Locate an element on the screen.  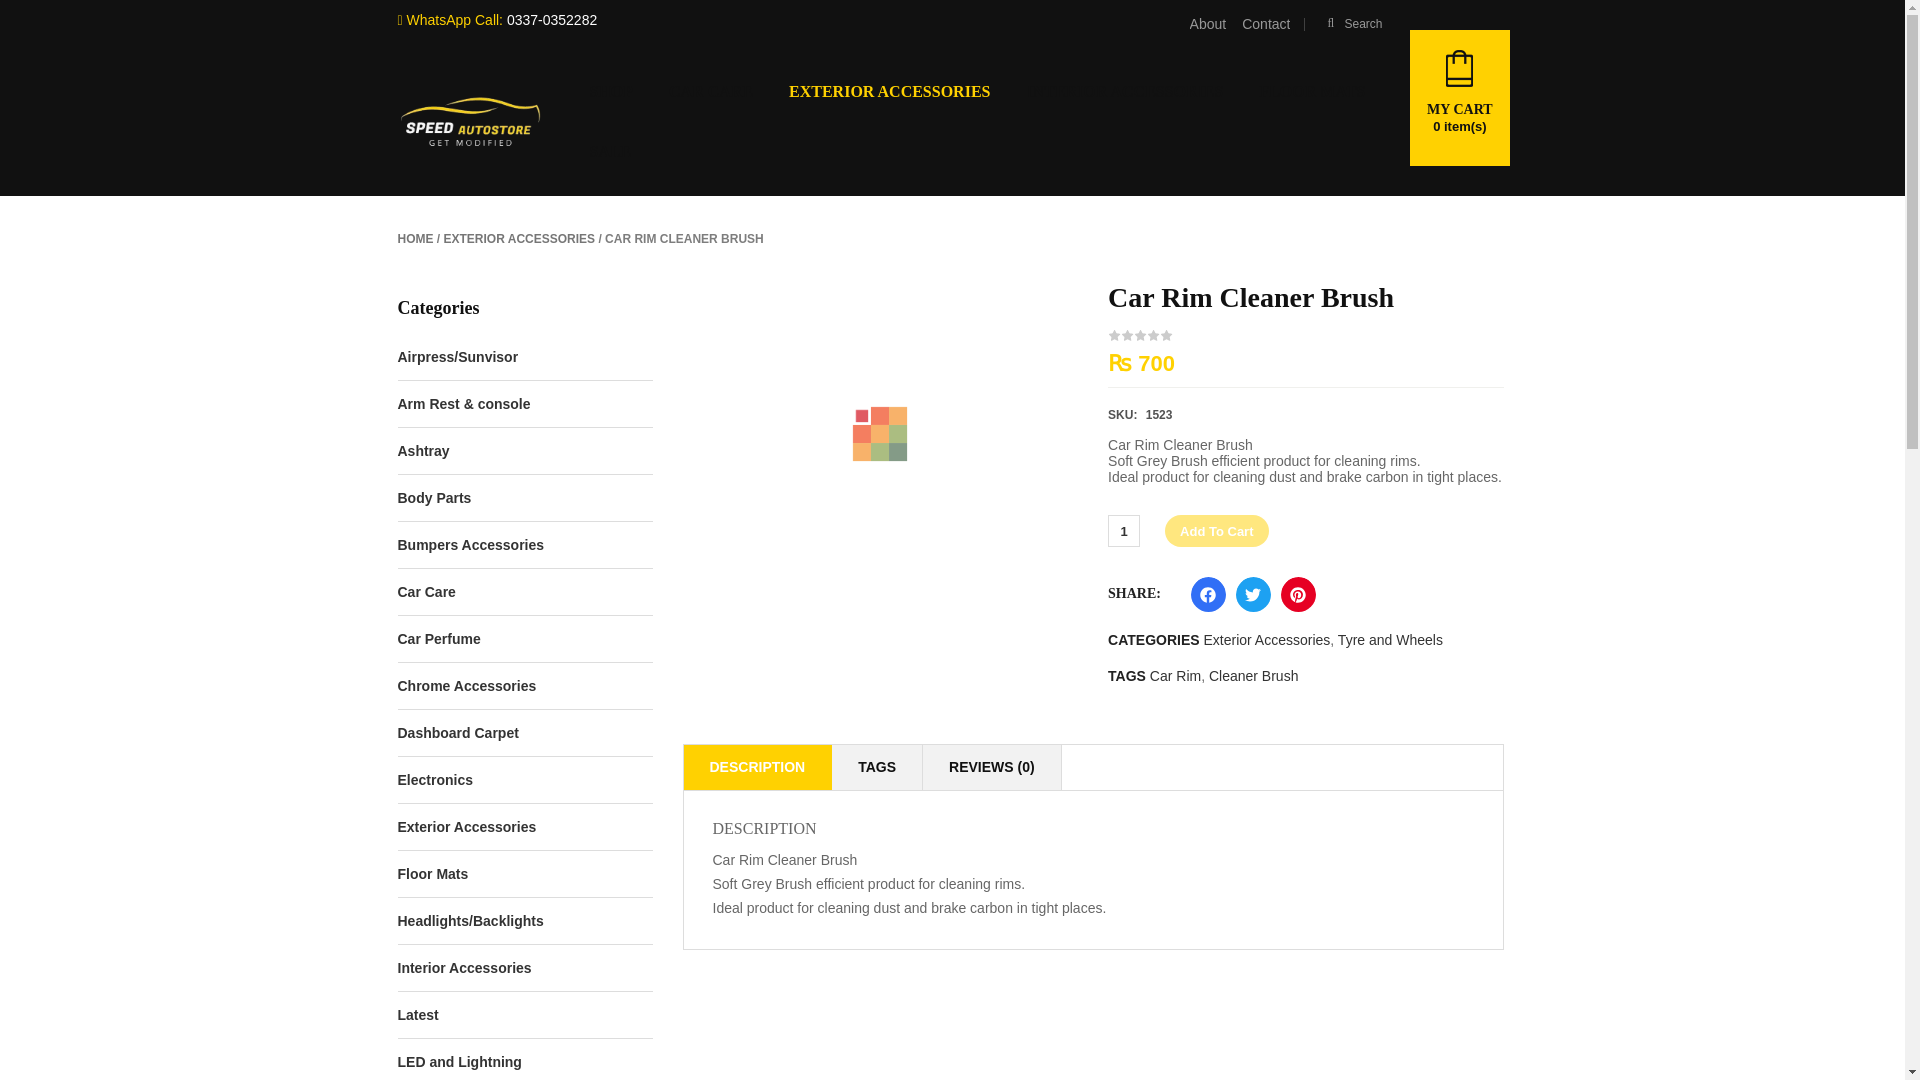
HOME is located at coordinates (415, 239).